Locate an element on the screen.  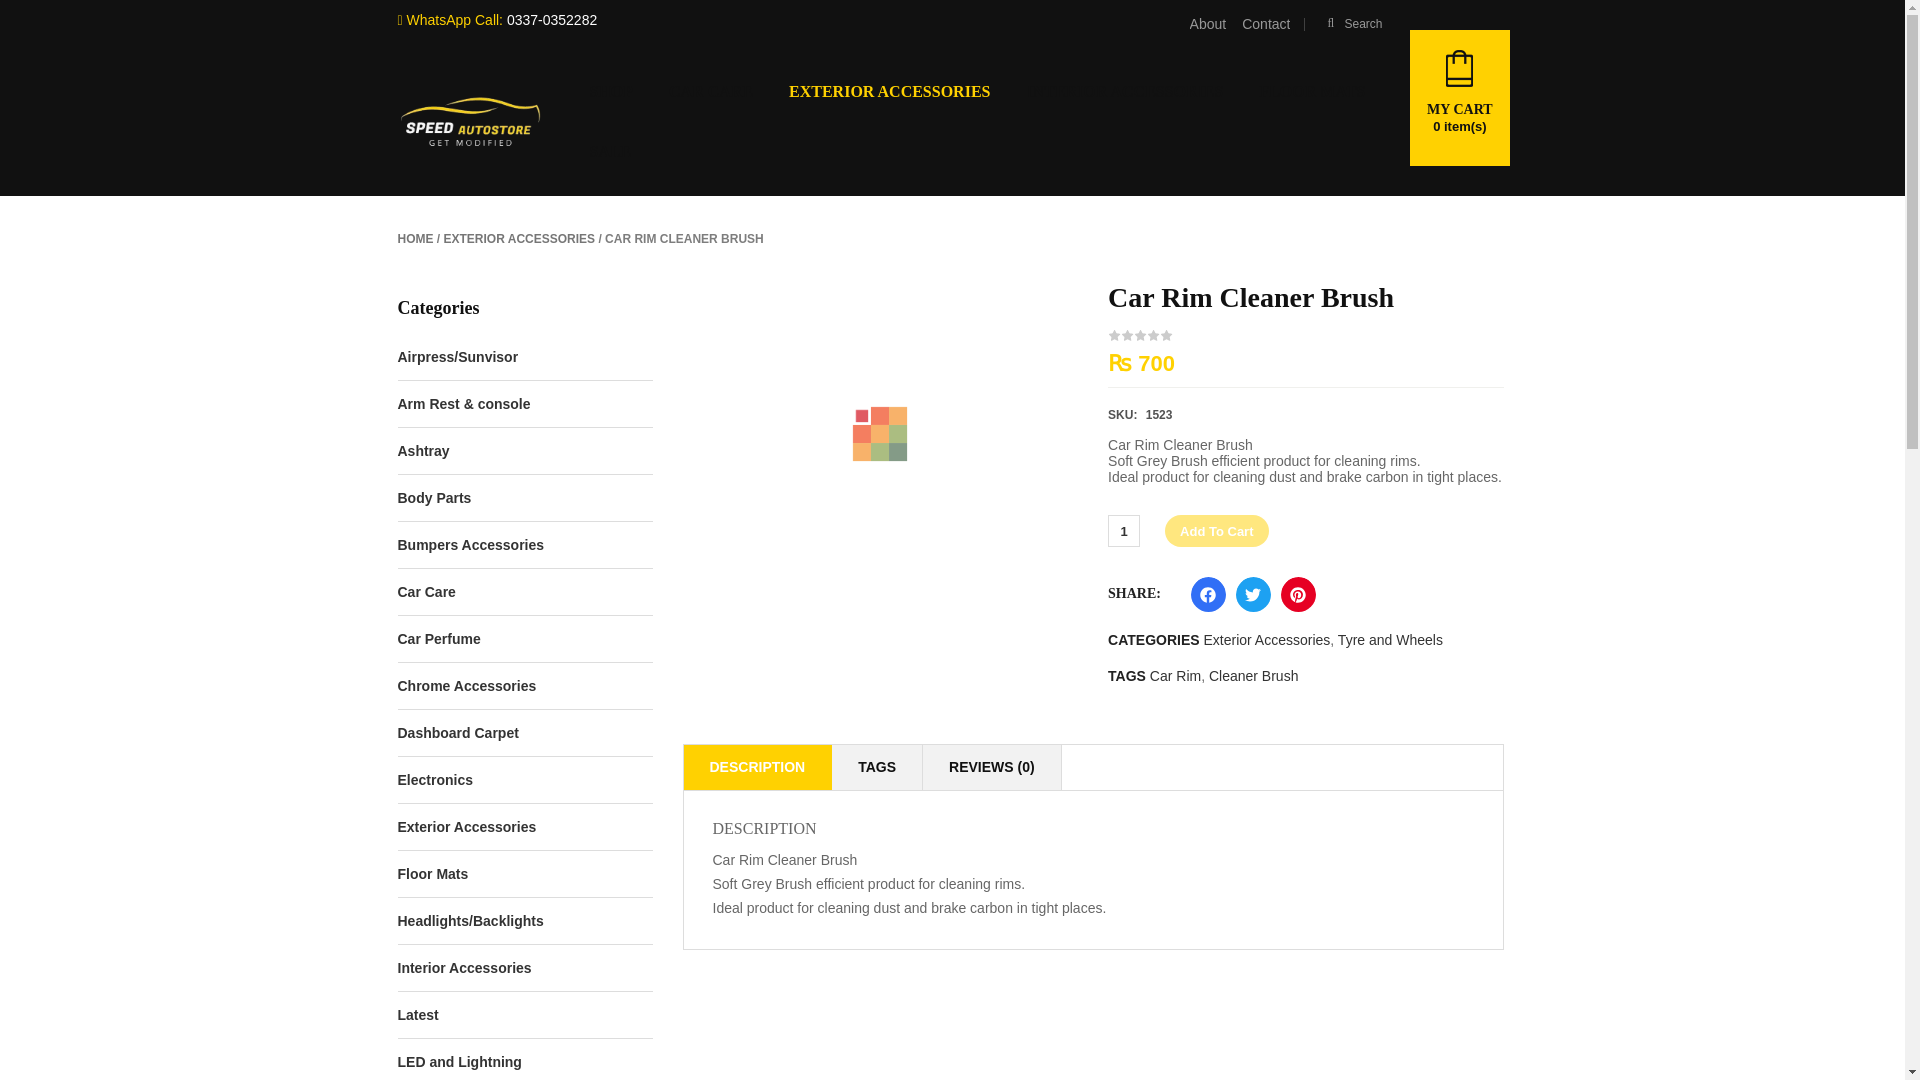
HOME is located at coordinates (415, 239).